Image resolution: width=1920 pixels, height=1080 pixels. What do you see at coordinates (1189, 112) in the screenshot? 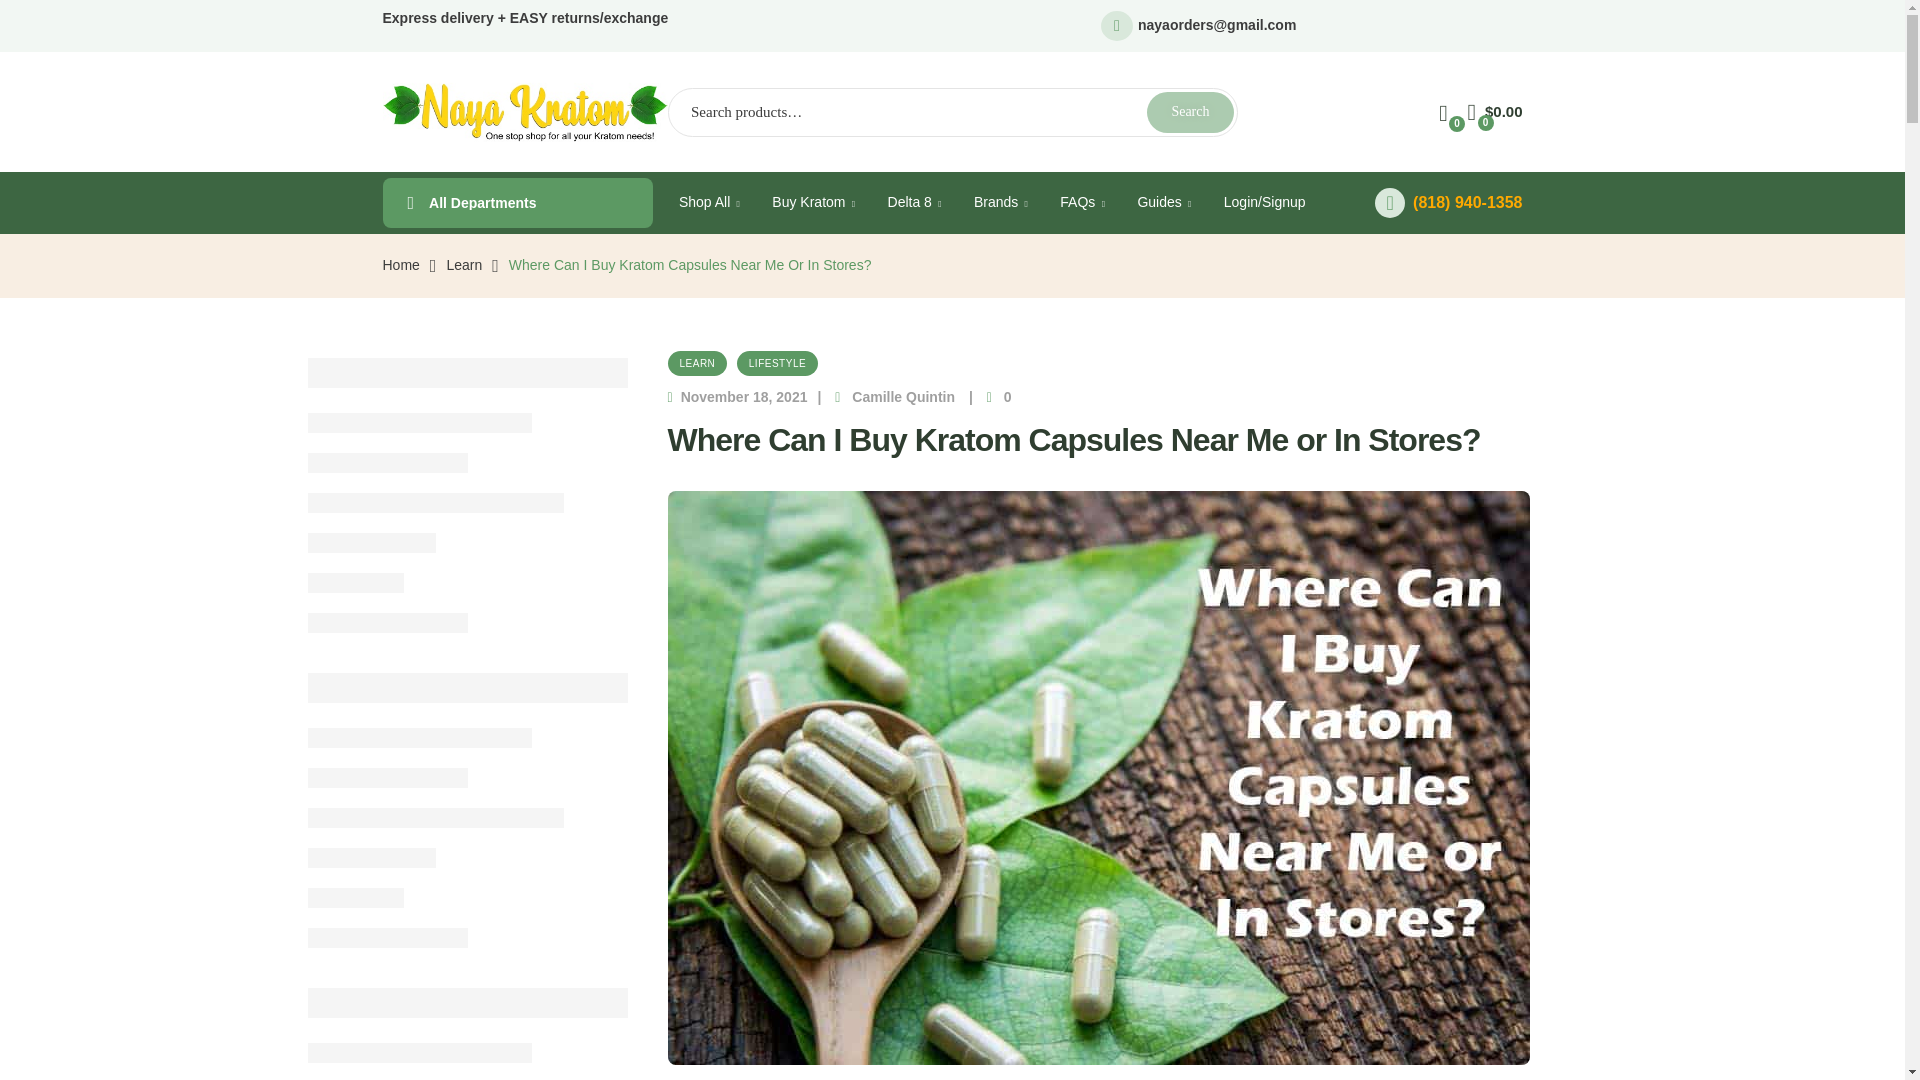
I see `Search` at bounding box center [1189, 112].